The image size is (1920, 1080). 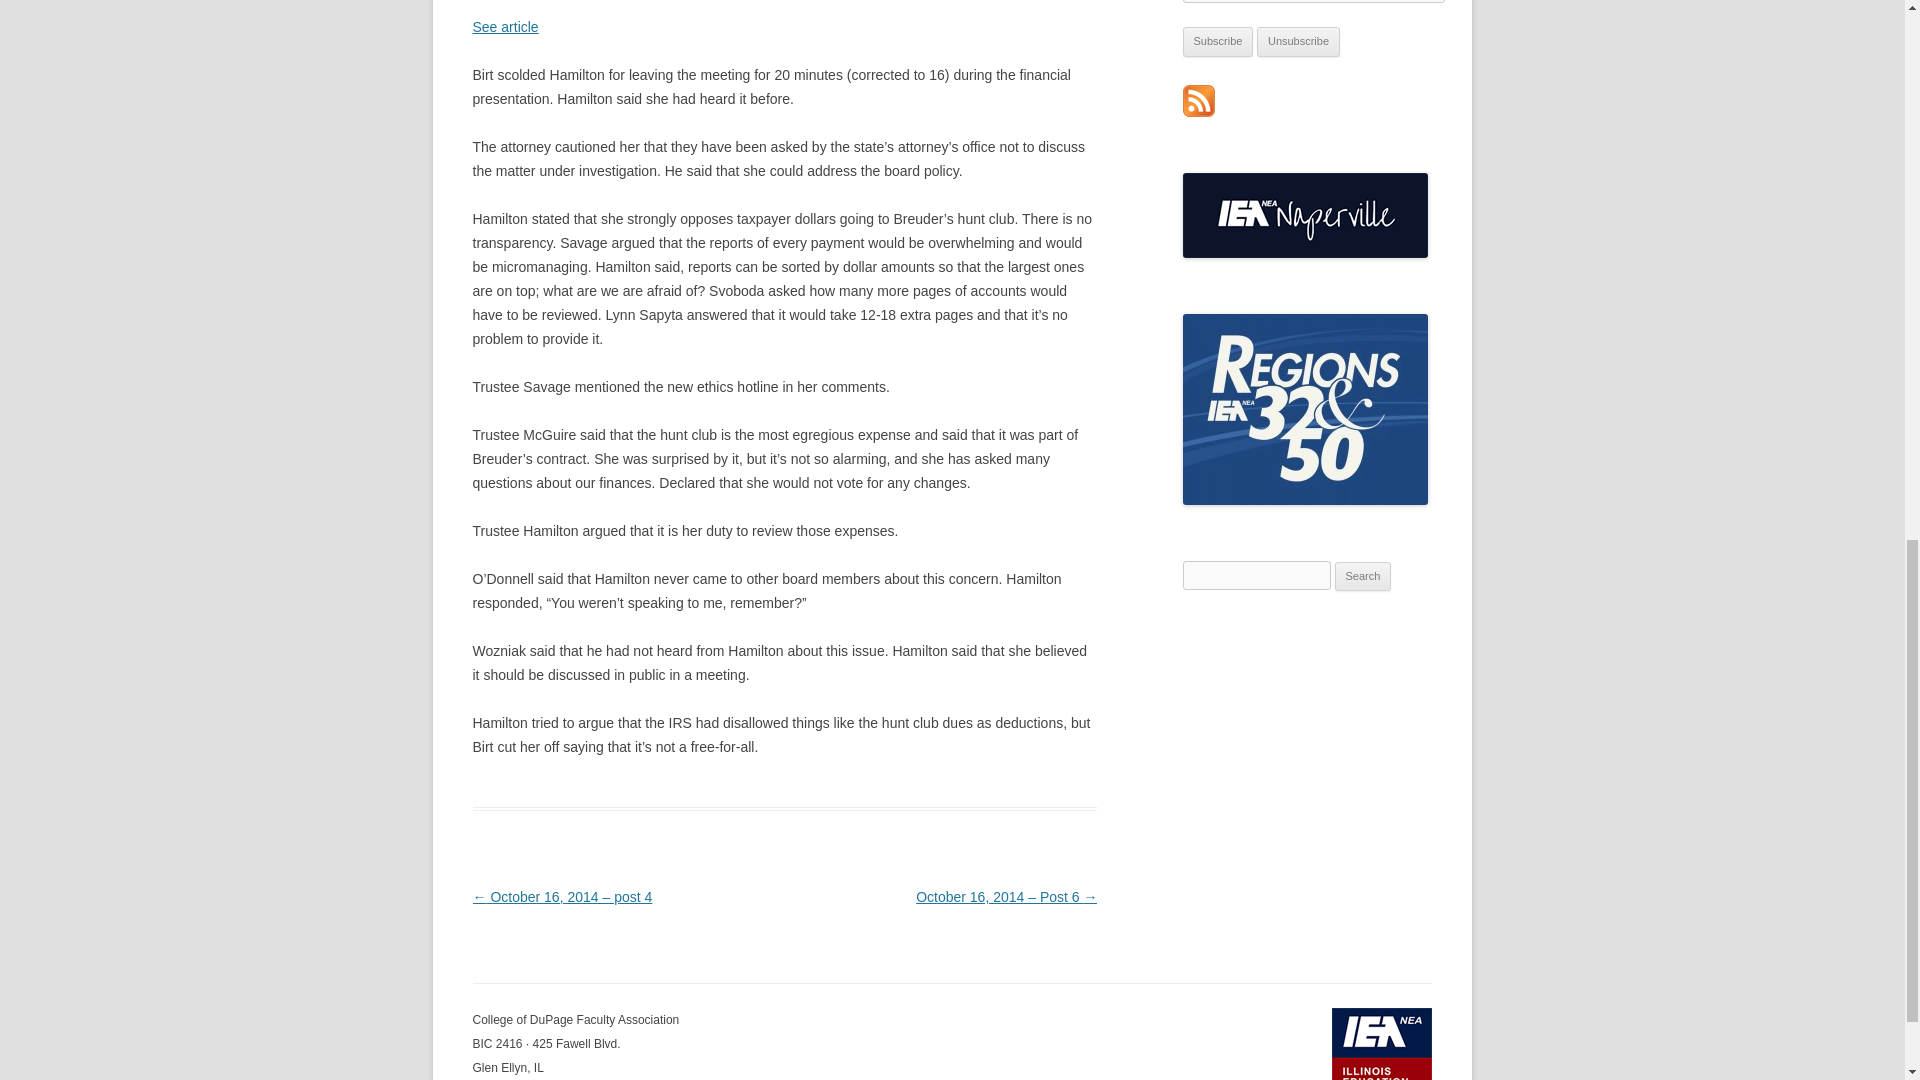 What do you see at coordinates (504, 26) in the screenshot?
I see `See article` at bounding box center [504, 26].